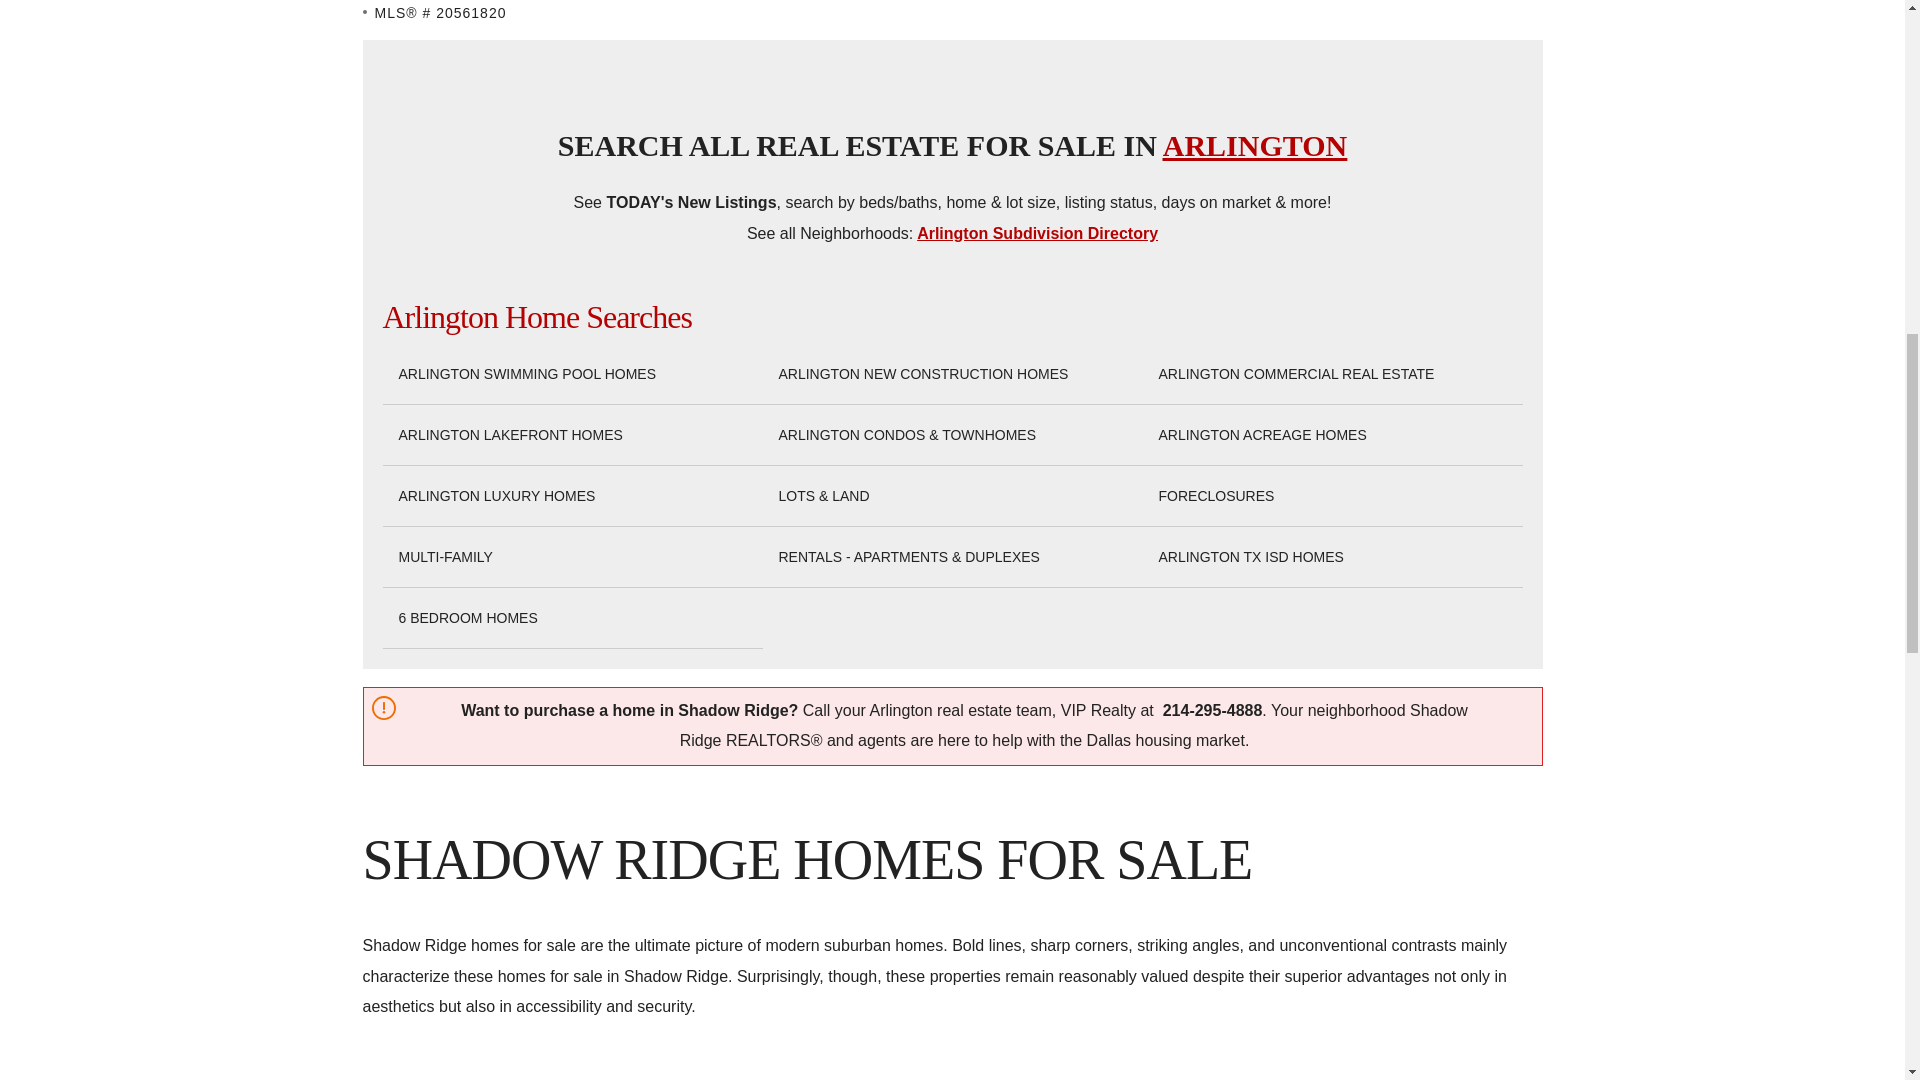 This screenshot has height=1080, width=1920. I want to click on Arlington New Construction Homes, so click(922, 374).